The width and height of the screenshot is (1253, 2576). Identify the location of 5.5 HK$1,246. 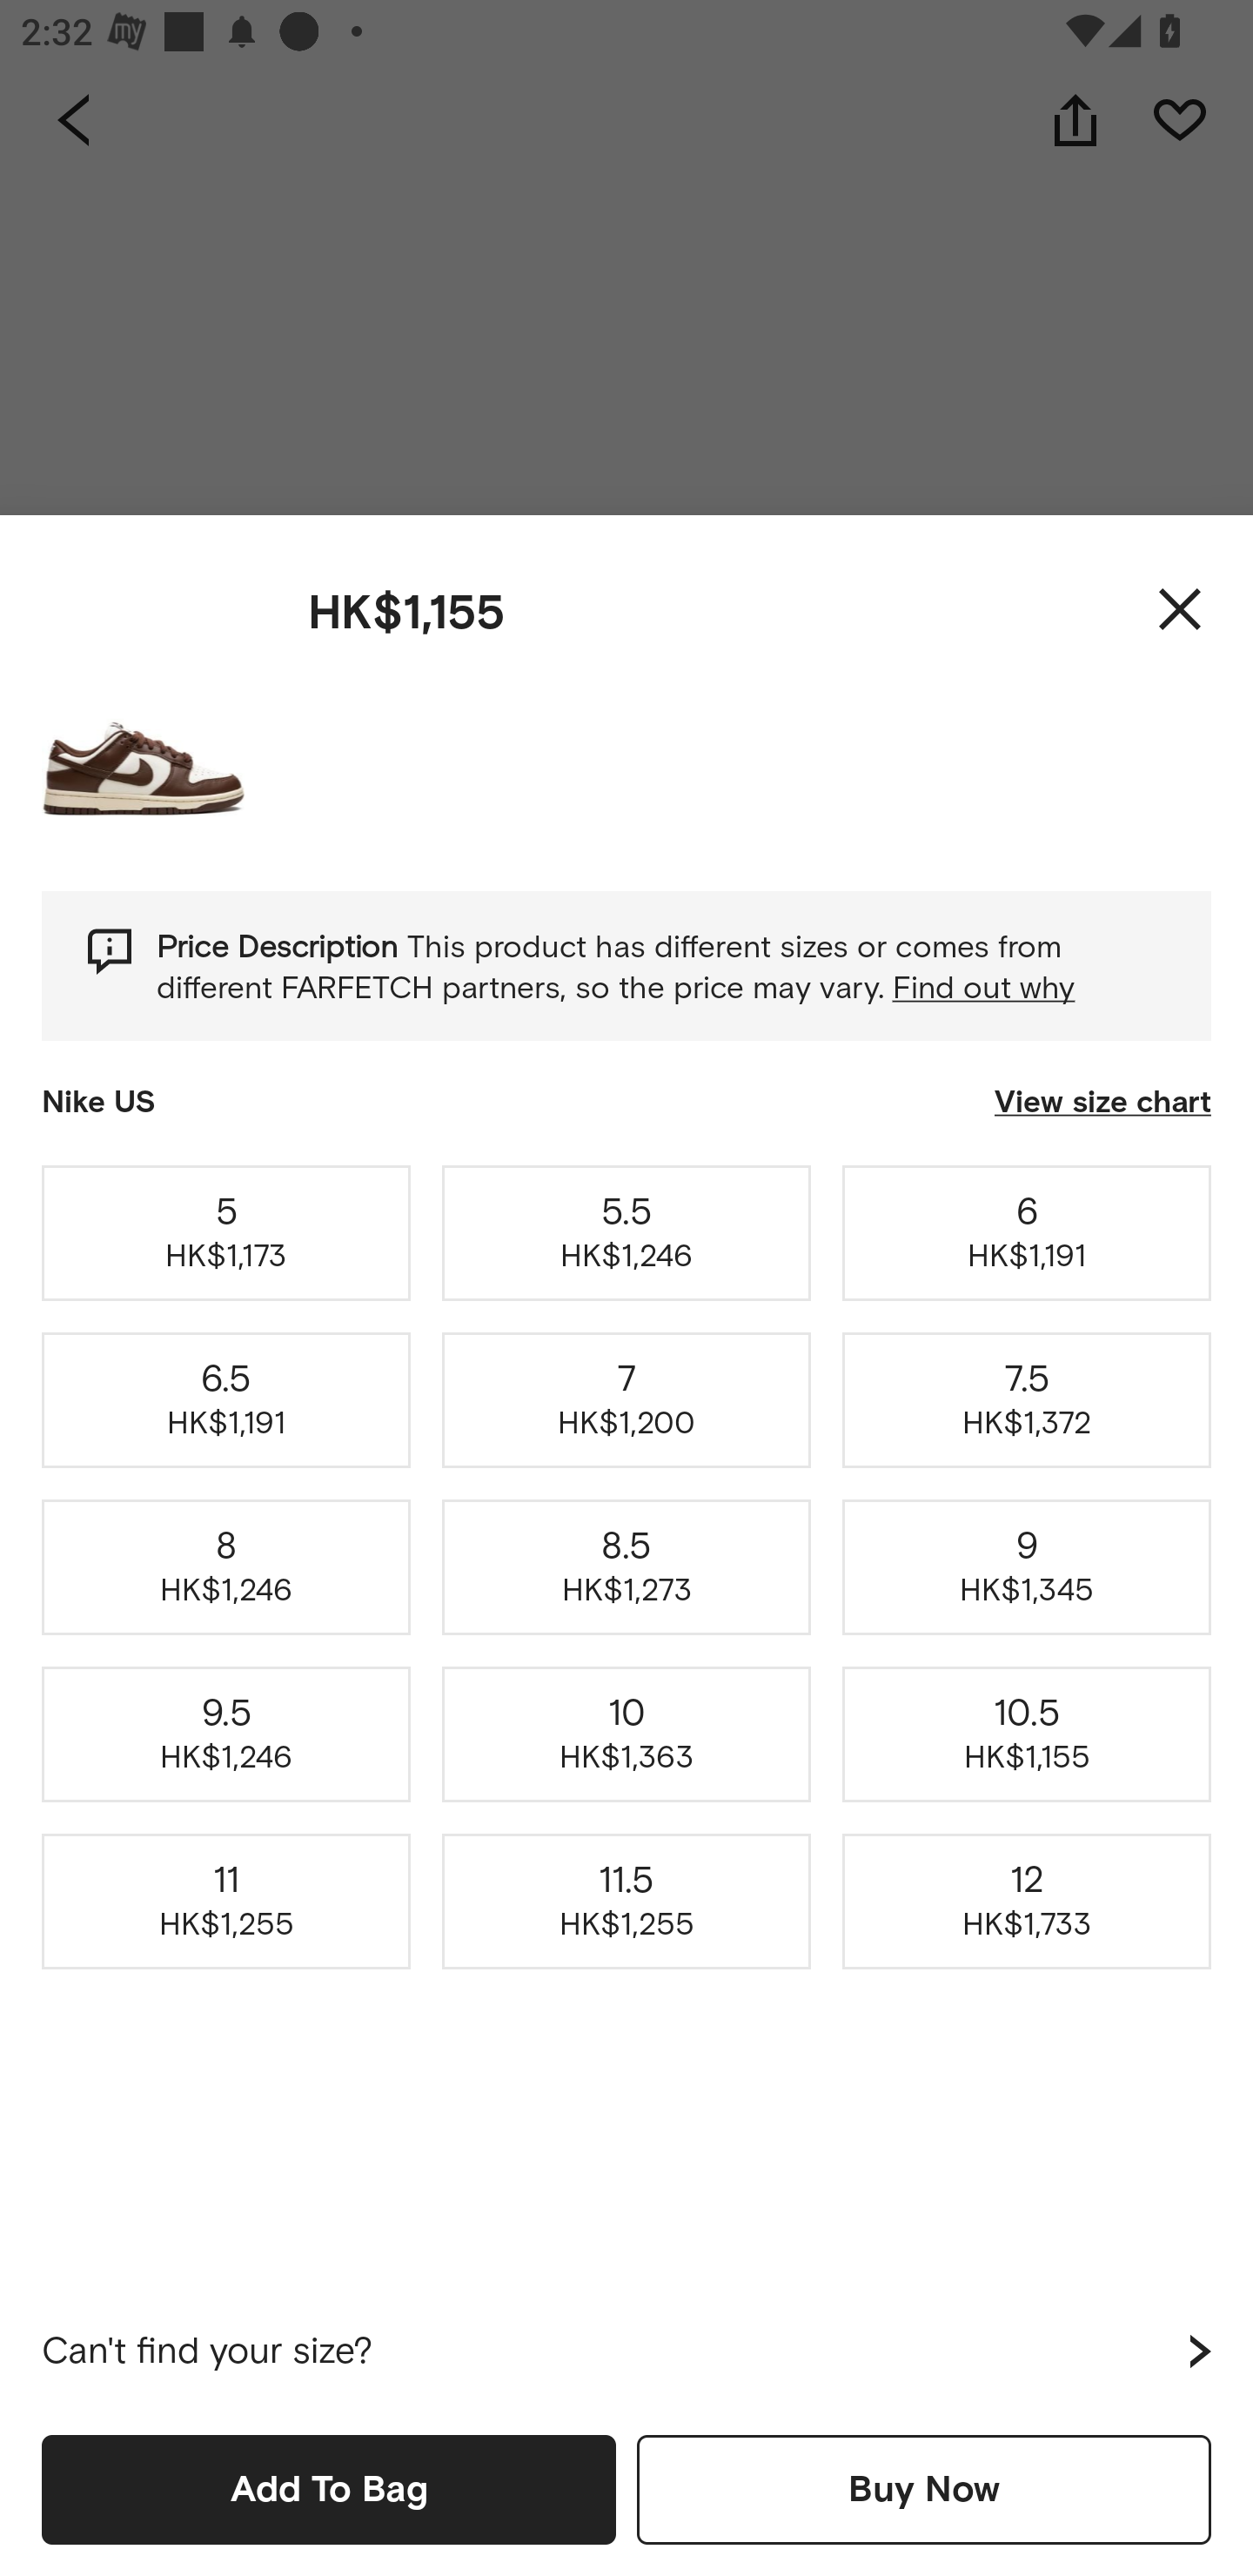
(626, 1232).